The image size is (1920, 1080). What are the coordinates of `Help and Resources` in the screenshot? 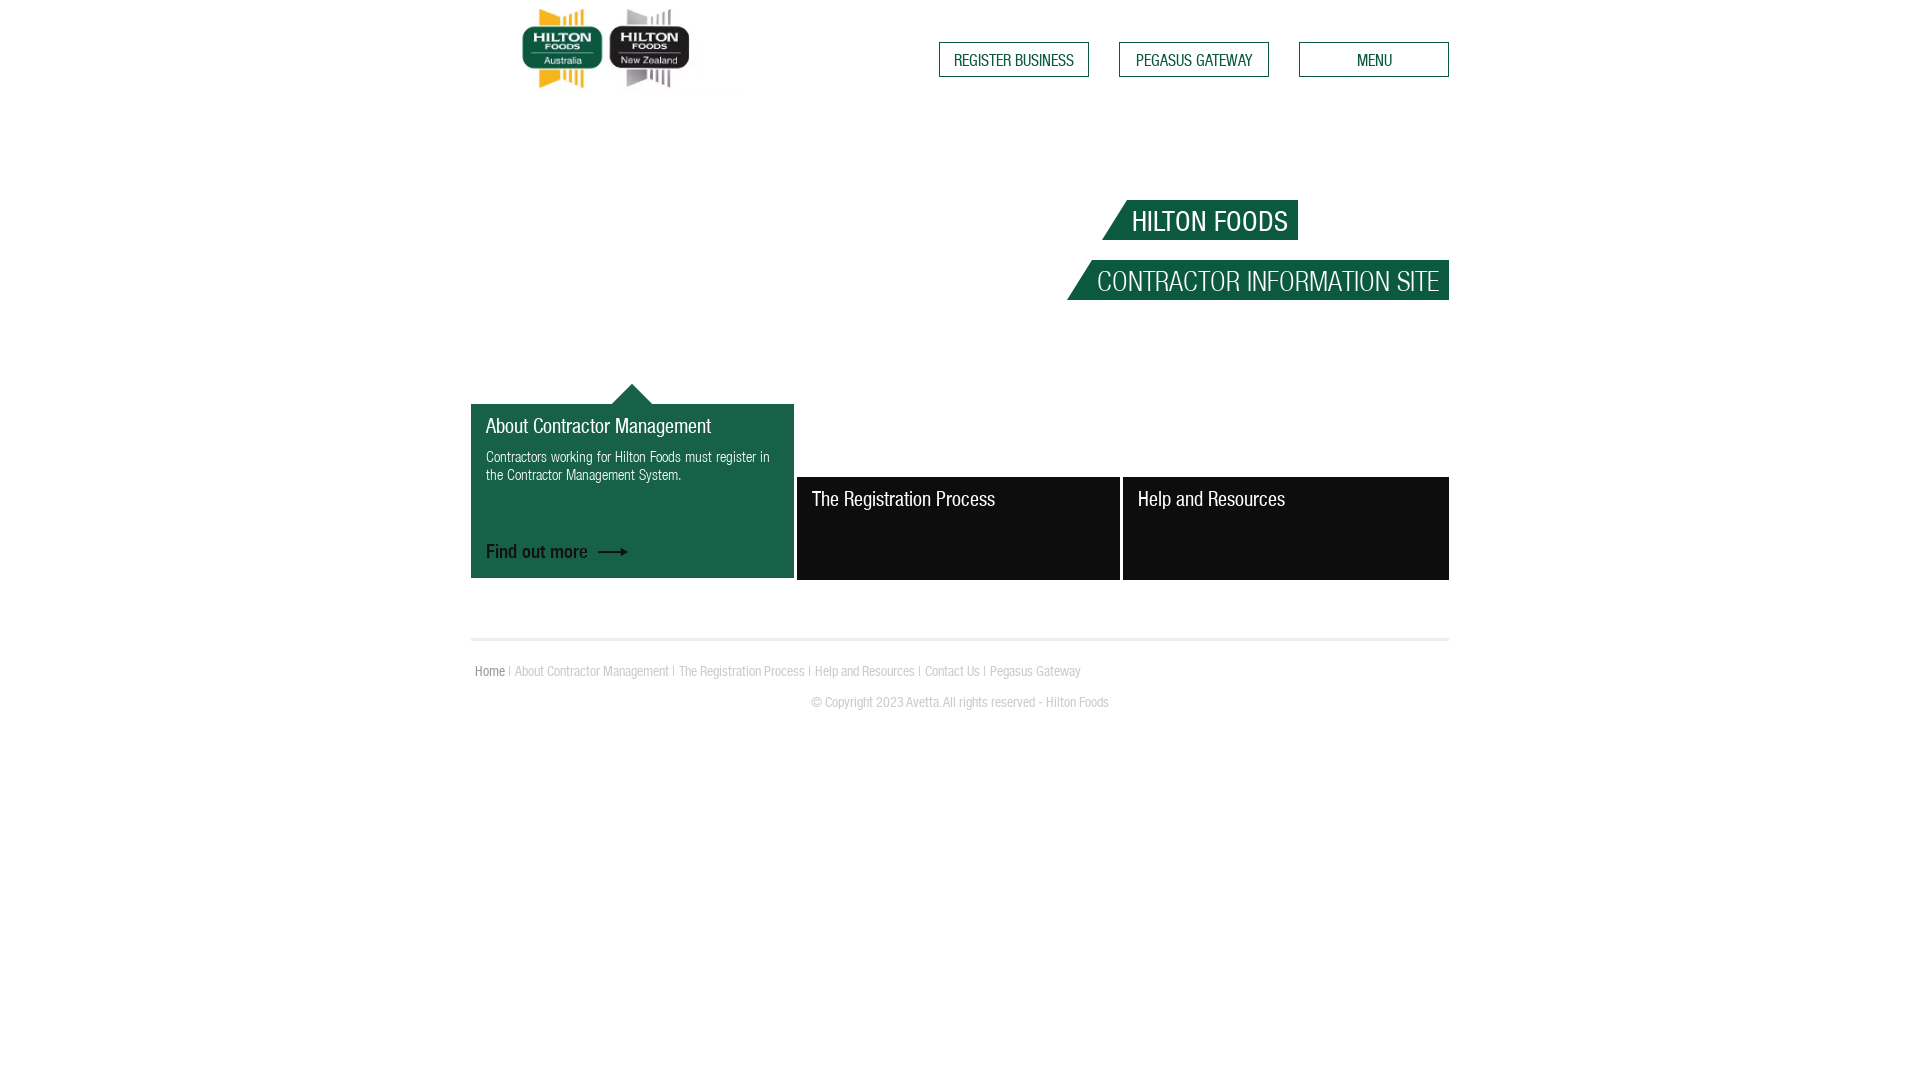 It's located at (865, 671).